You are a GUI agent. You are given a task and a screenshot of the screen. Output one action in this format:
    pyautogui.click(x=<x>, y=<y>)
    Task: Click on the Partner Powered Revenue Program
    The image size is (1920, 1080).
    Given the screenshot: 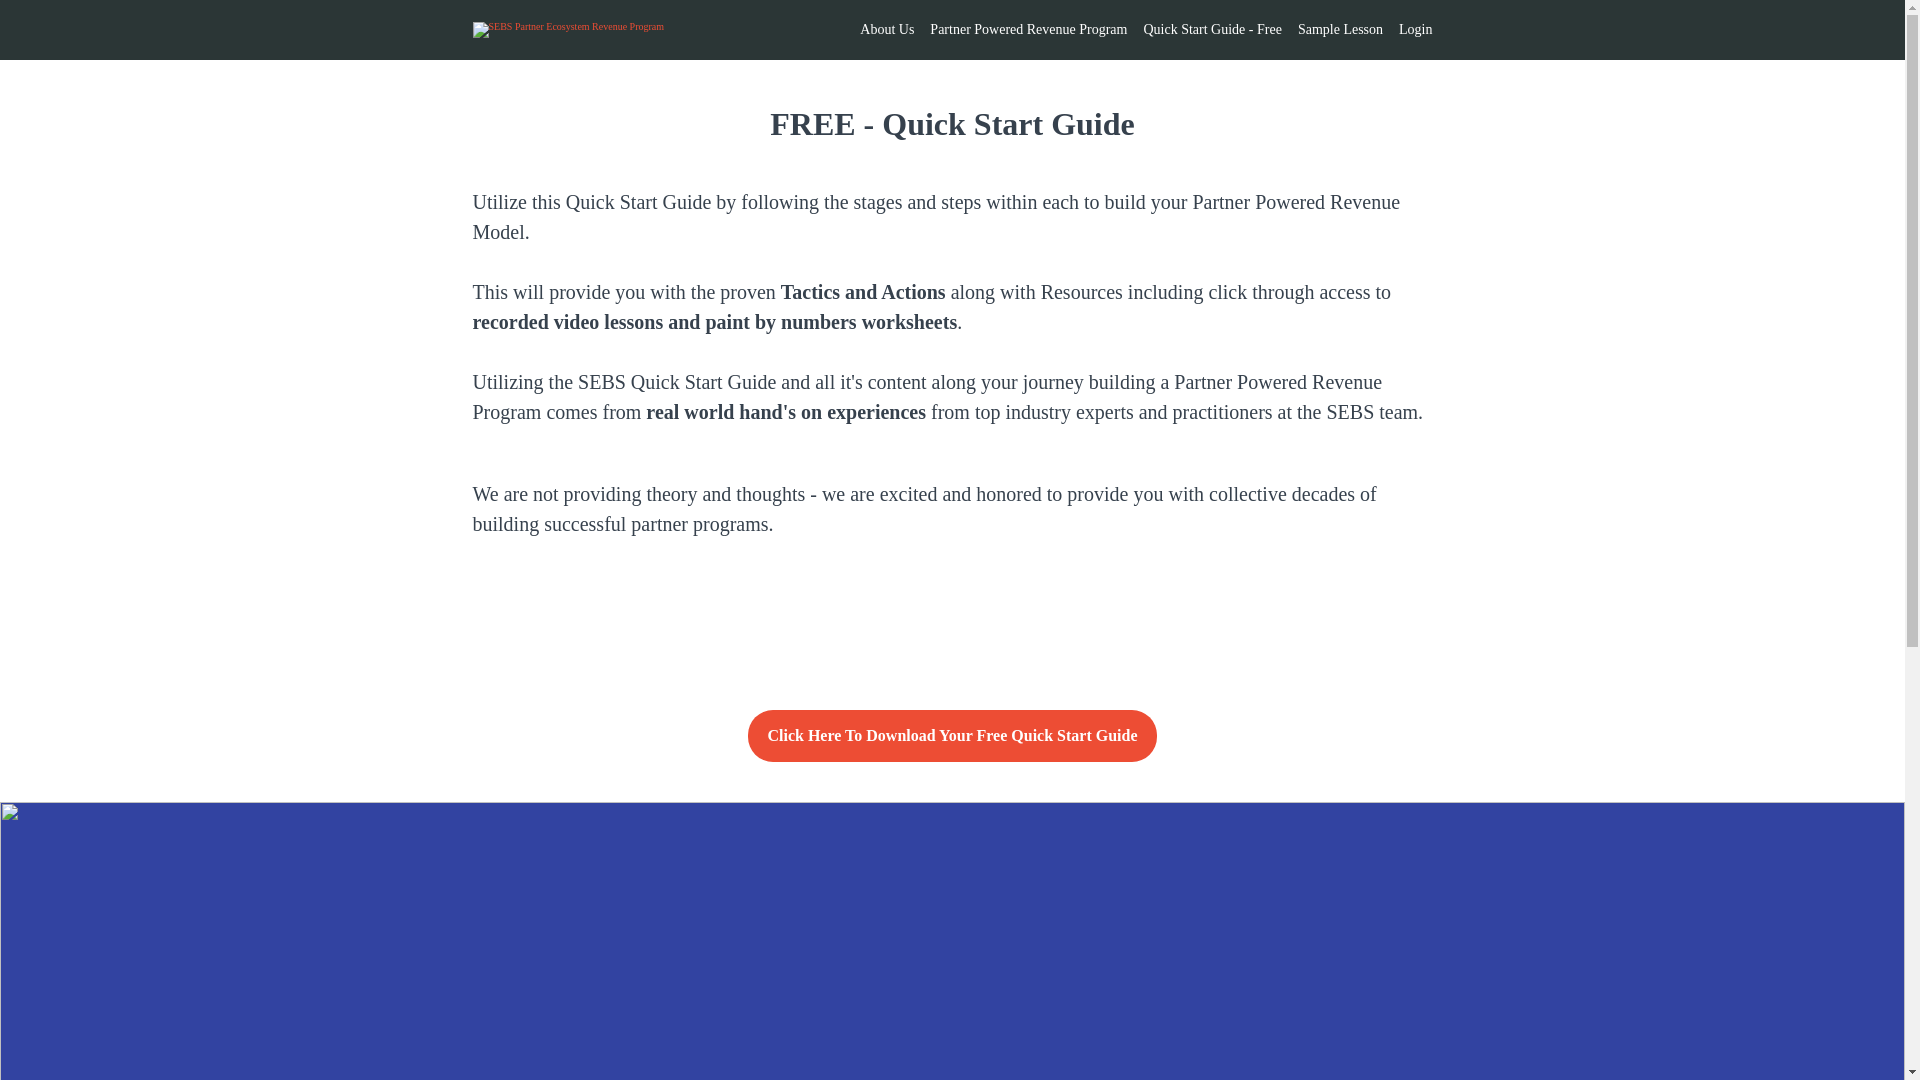 What is the action you would take?
    pyautogui.click(x=1028, y=30)
    